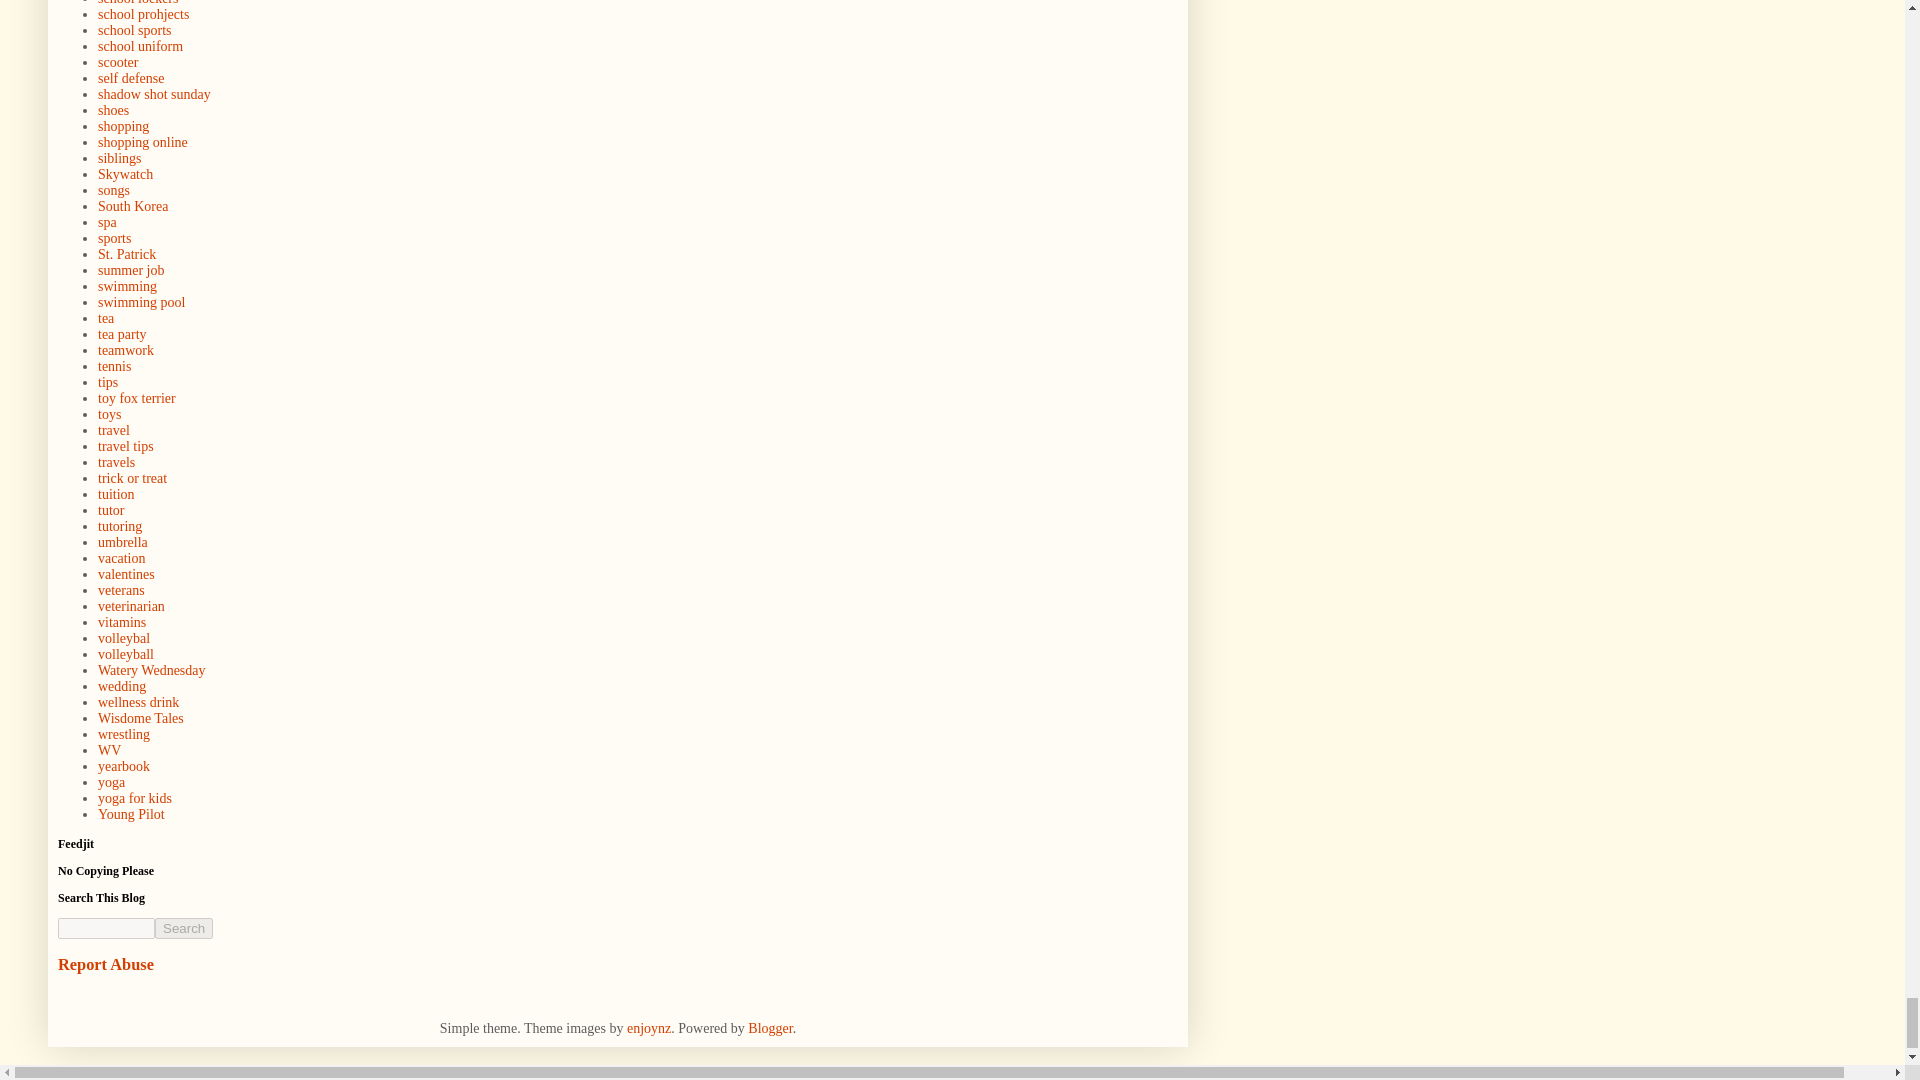 Image resolution: width=1920 pixels, height=1080 pixels. What do you see at coordinates (106, 928) in the screenshot?
I see `search` at bounding box center [106, 928].